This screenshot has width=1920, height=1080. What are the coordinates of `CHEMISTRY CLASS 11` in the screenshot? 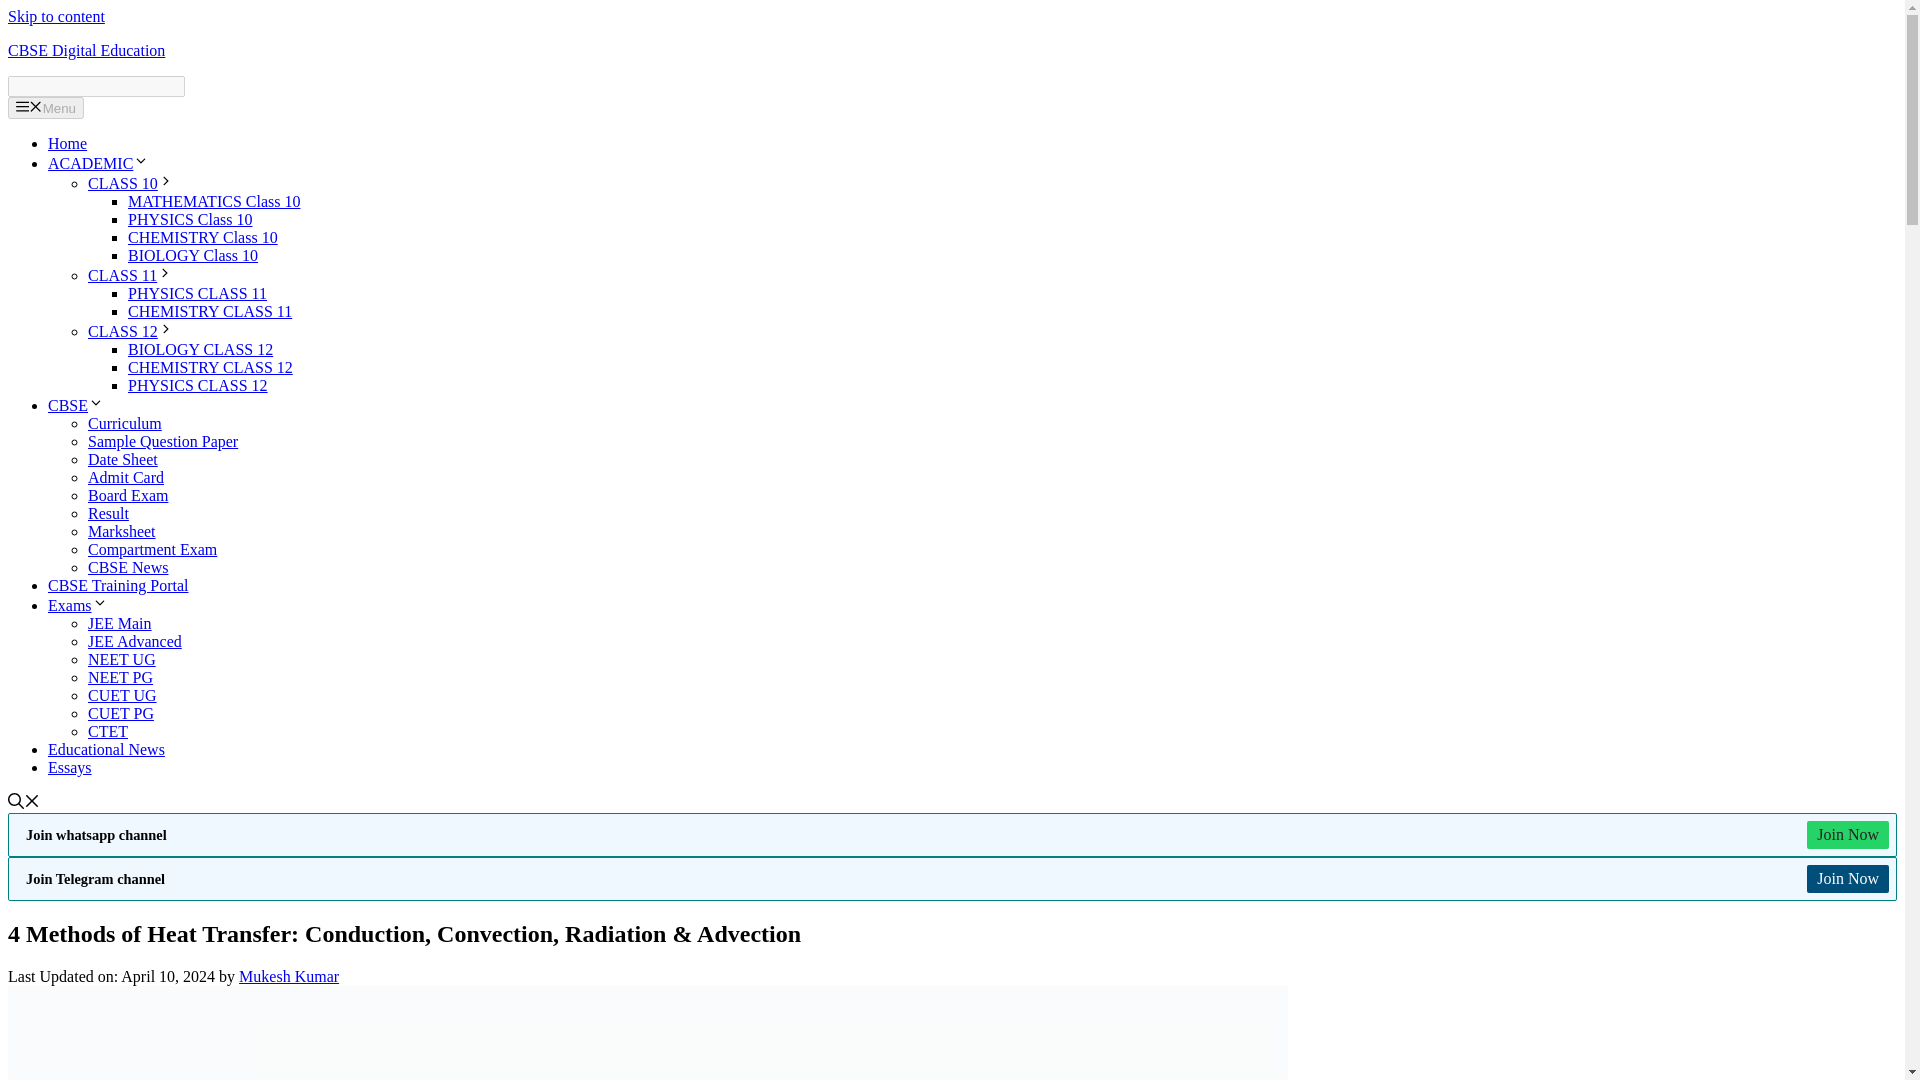 It's located at (210, 311).